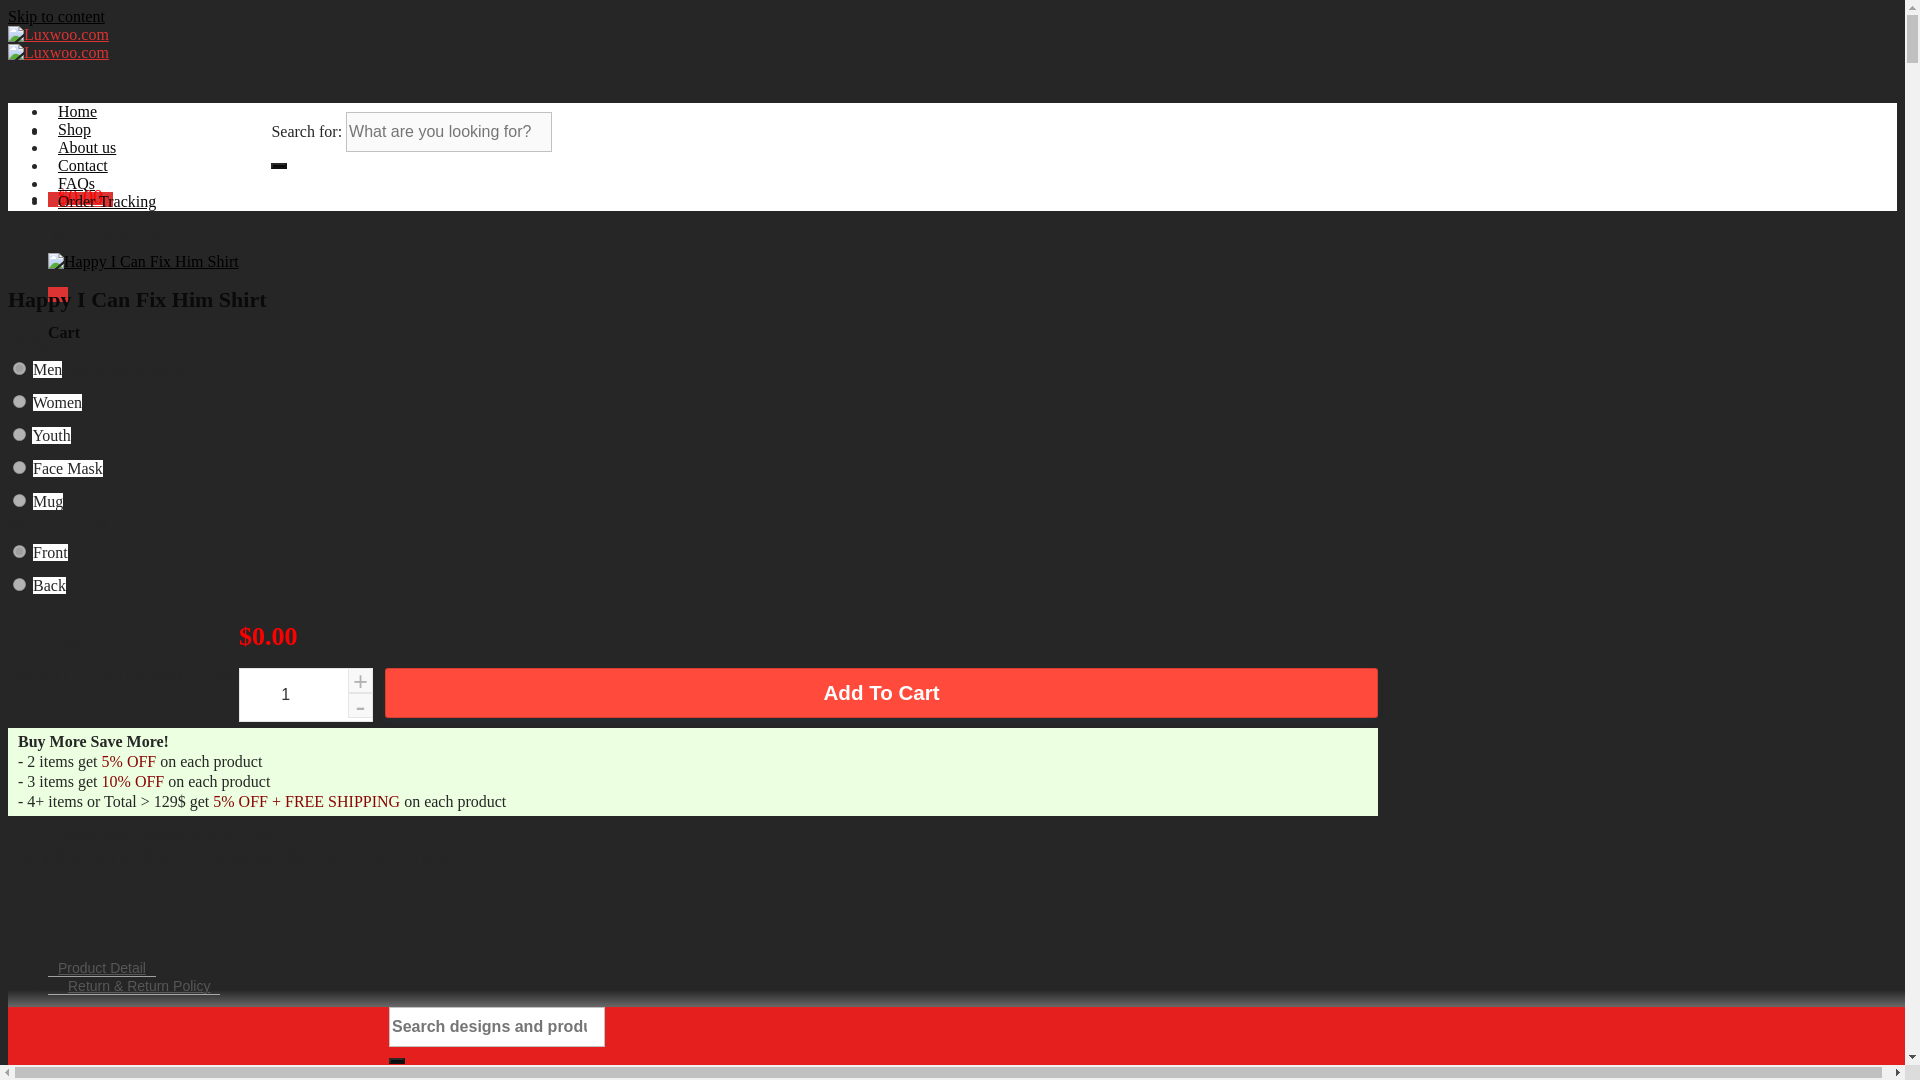 The width and height of the screenshot is (1920, 1080). I want to click on Youth, so click(20, 434).